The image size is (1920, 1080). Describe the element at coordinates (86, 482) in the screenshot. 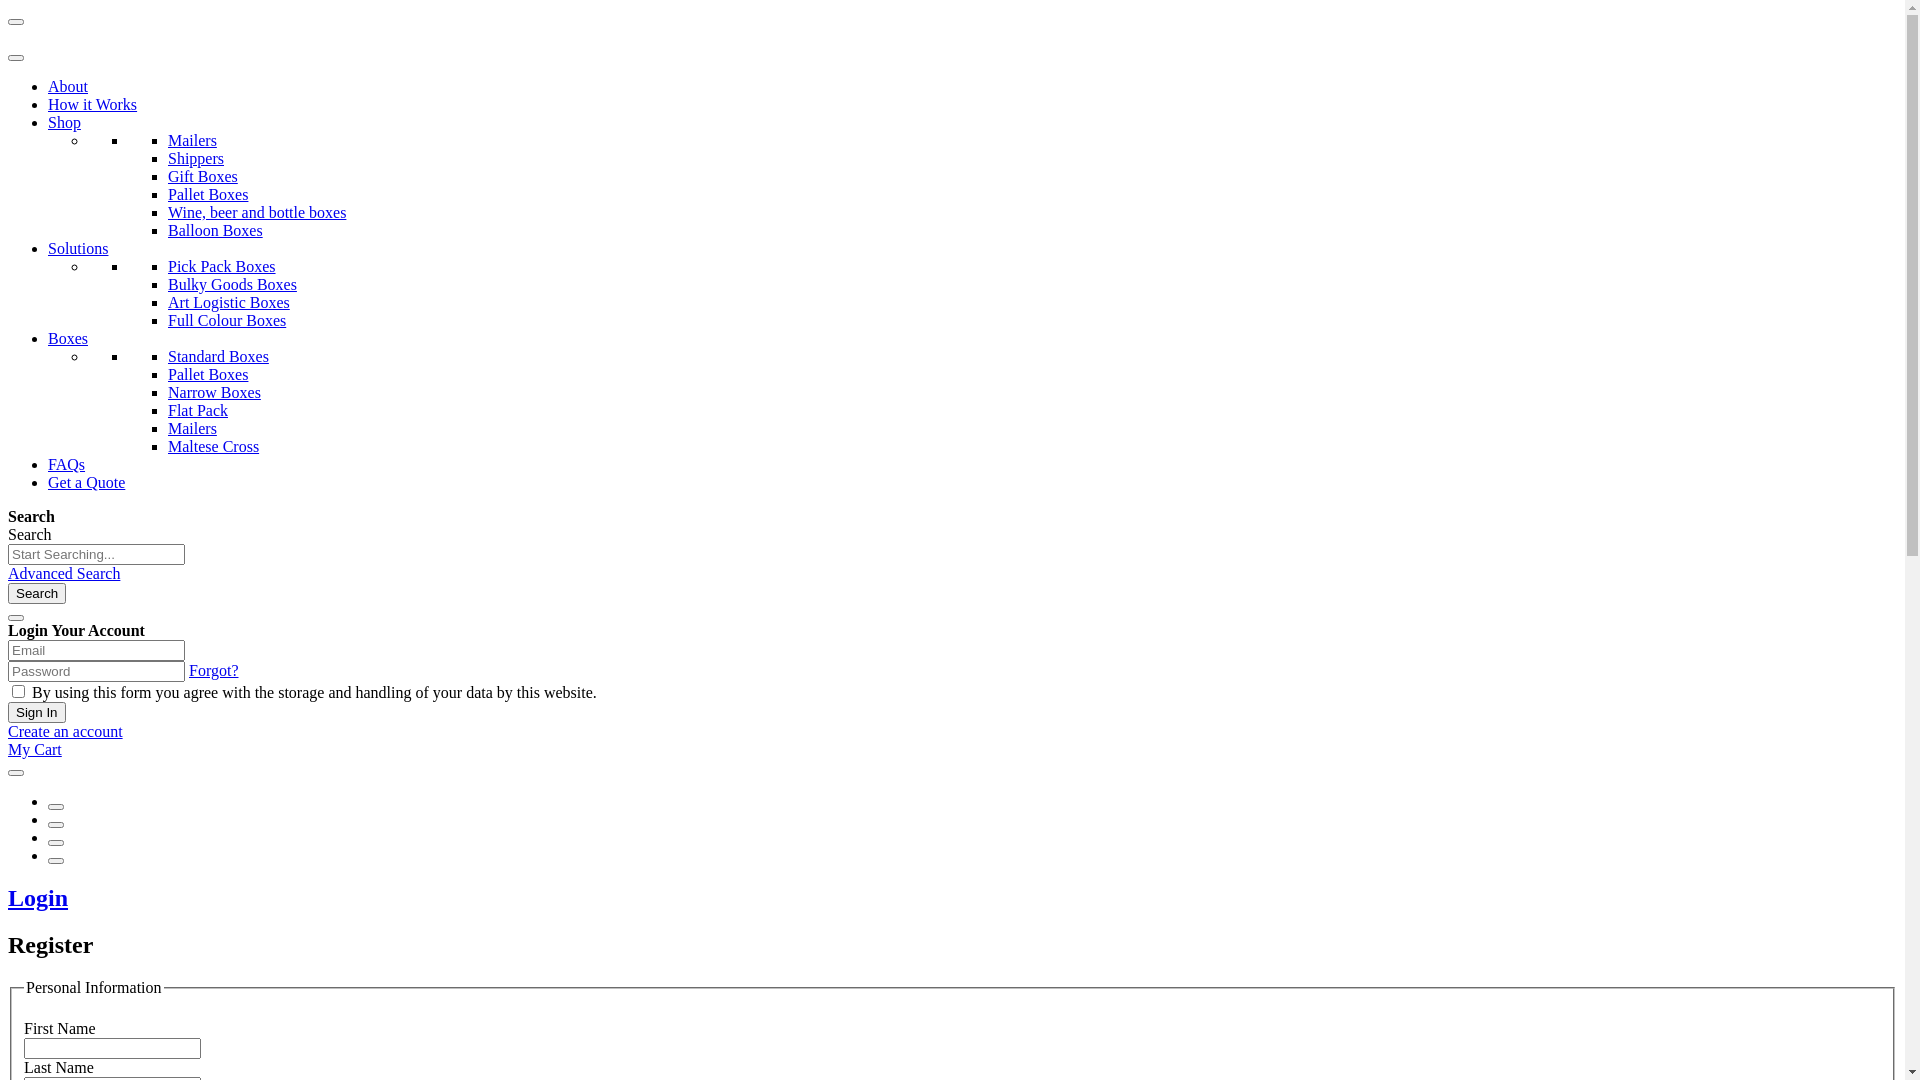

I see `Get a Quote` at that location.